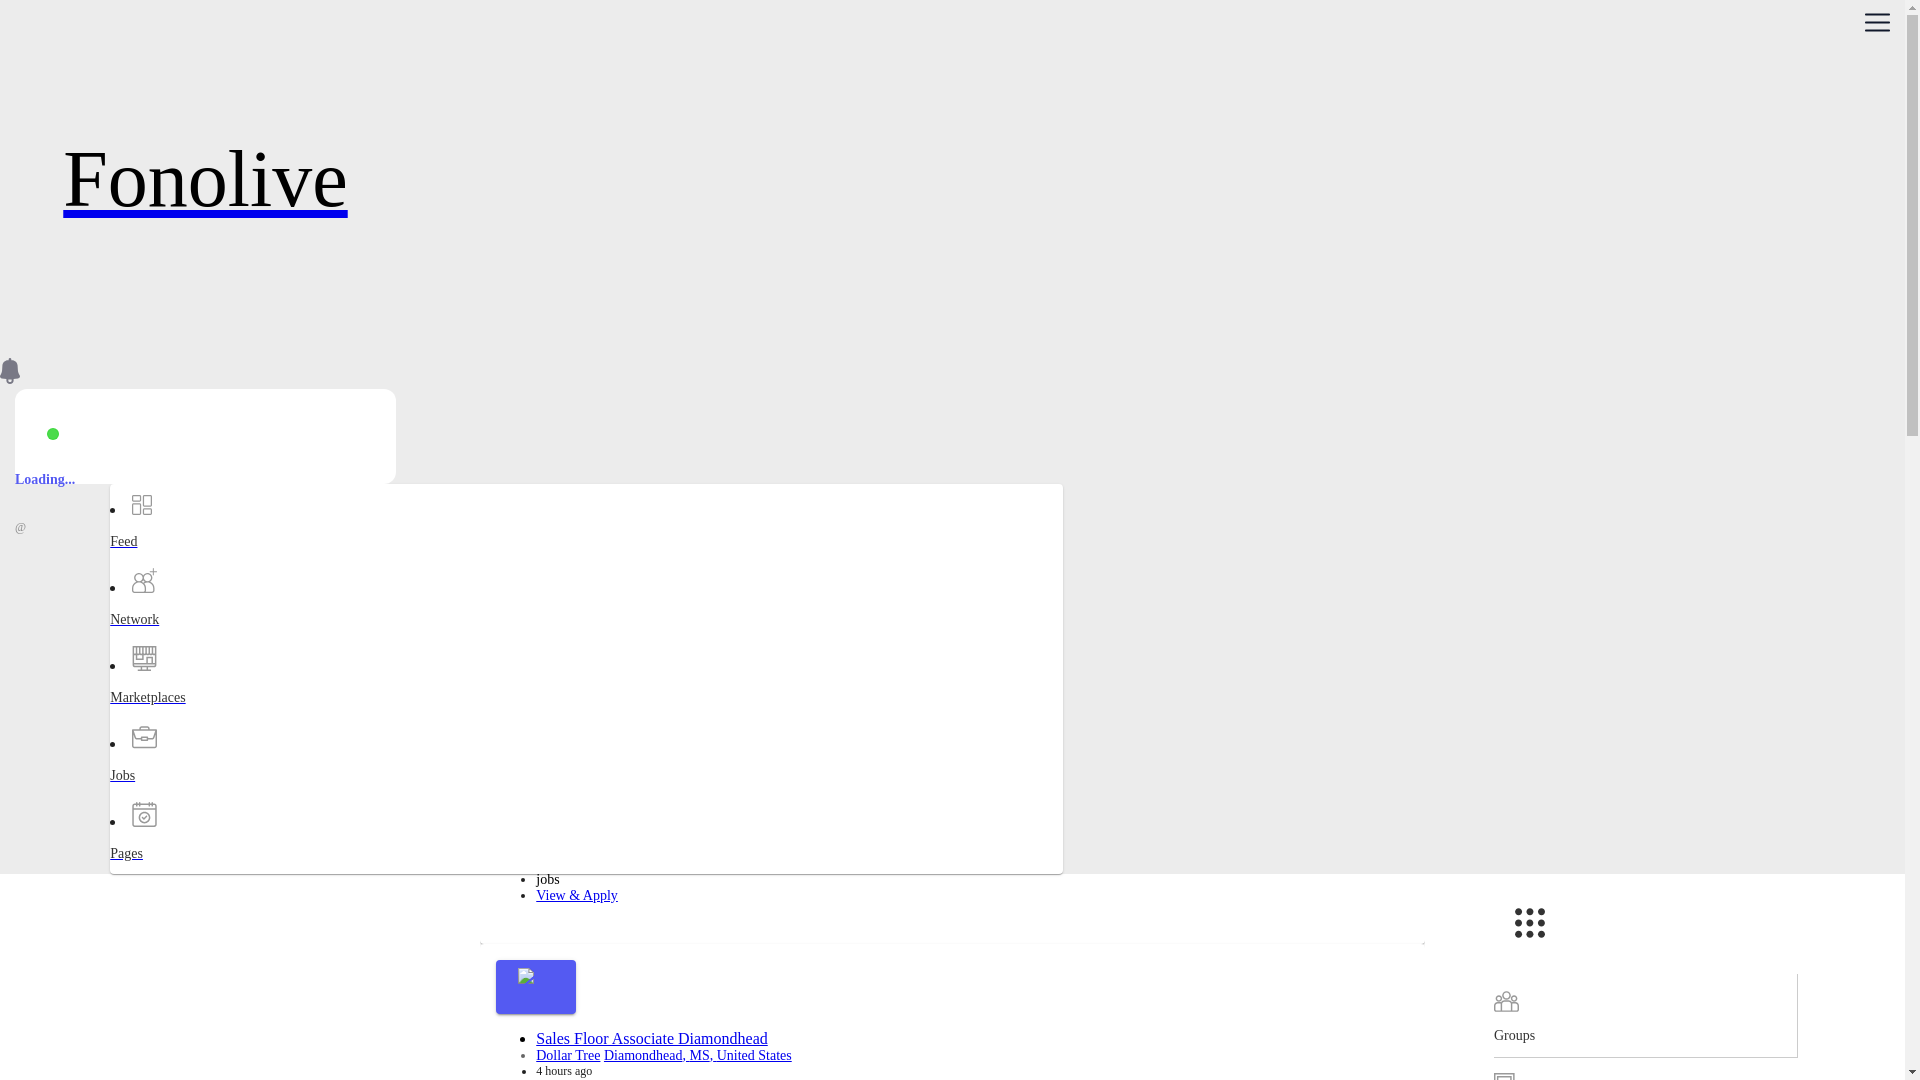 This screenshot has height=1080, width=1920. Describe the element at coordinates (681, 832) in the screenshot. I see `Diamondhead, MS, United States` at that location.